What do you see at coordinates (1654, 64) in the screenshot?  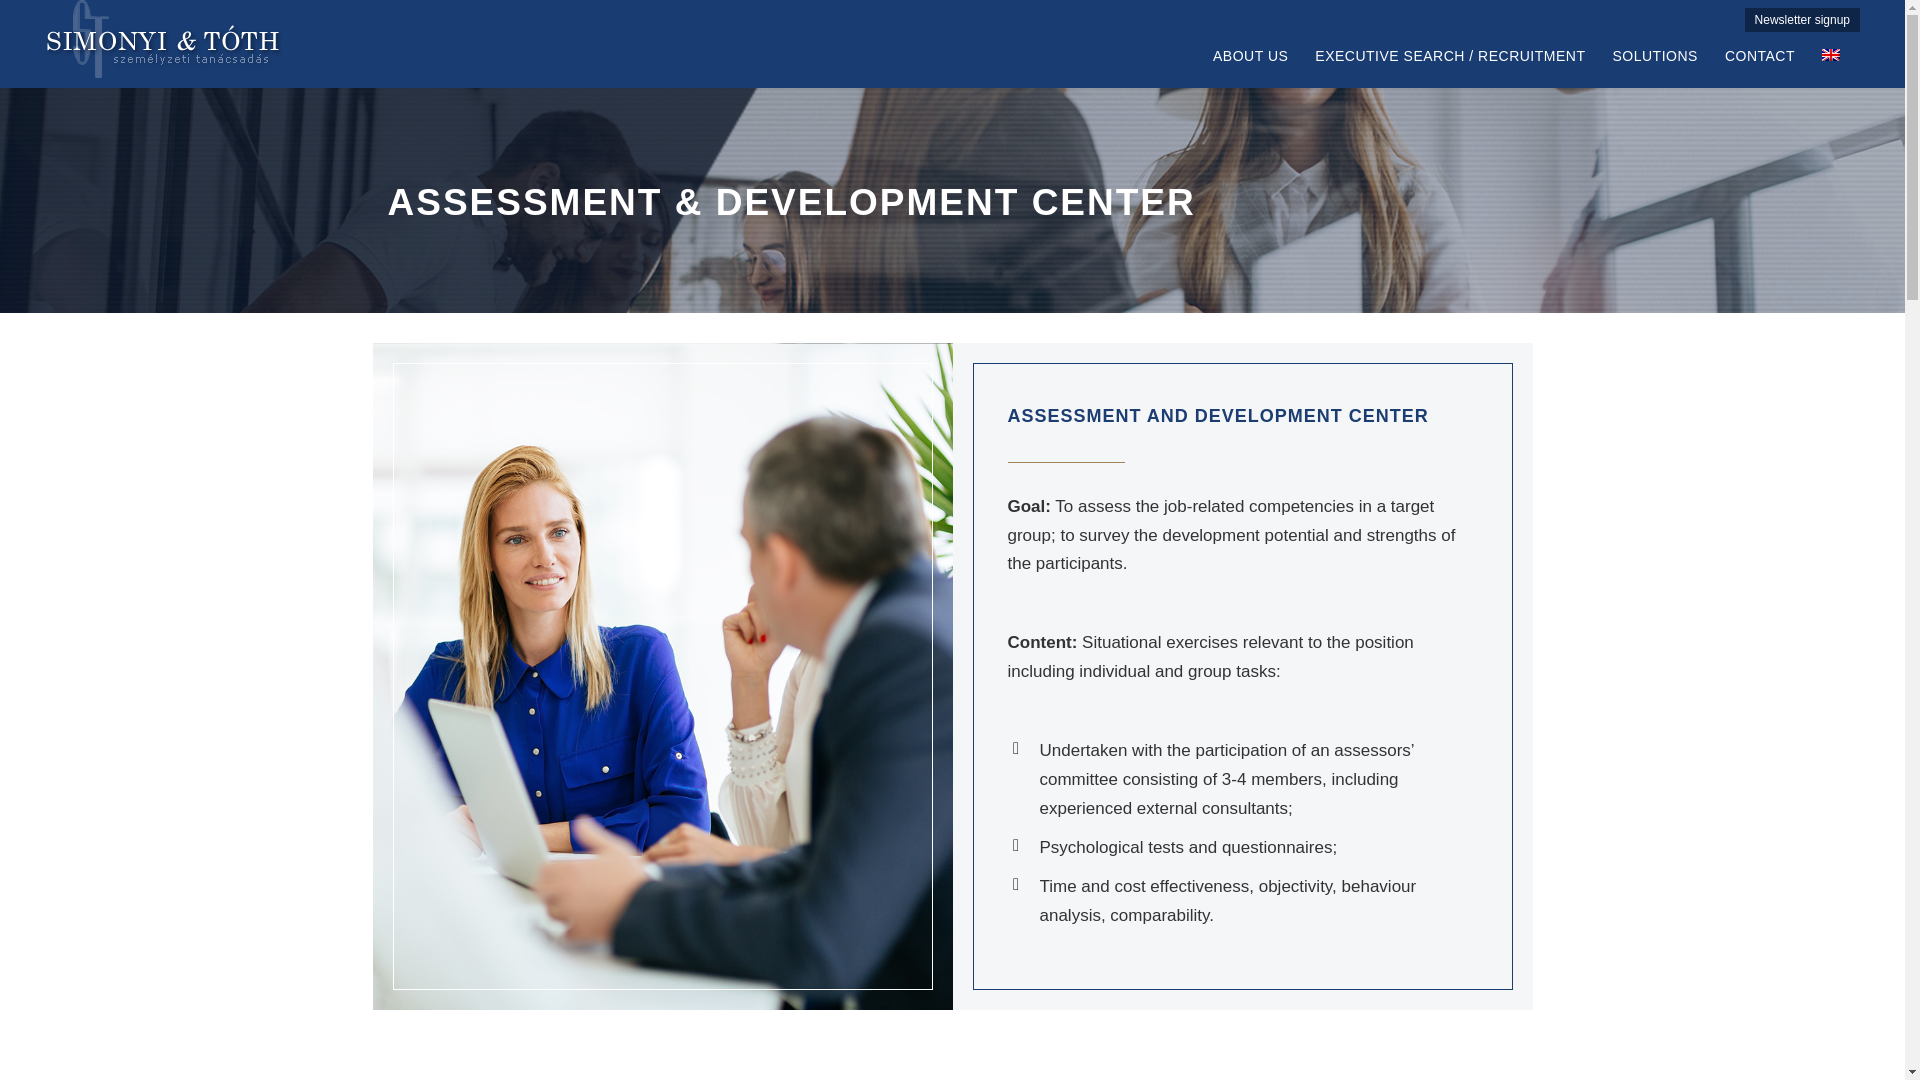 I see `SOLUTIONS` at bounding box center [1654, 64].